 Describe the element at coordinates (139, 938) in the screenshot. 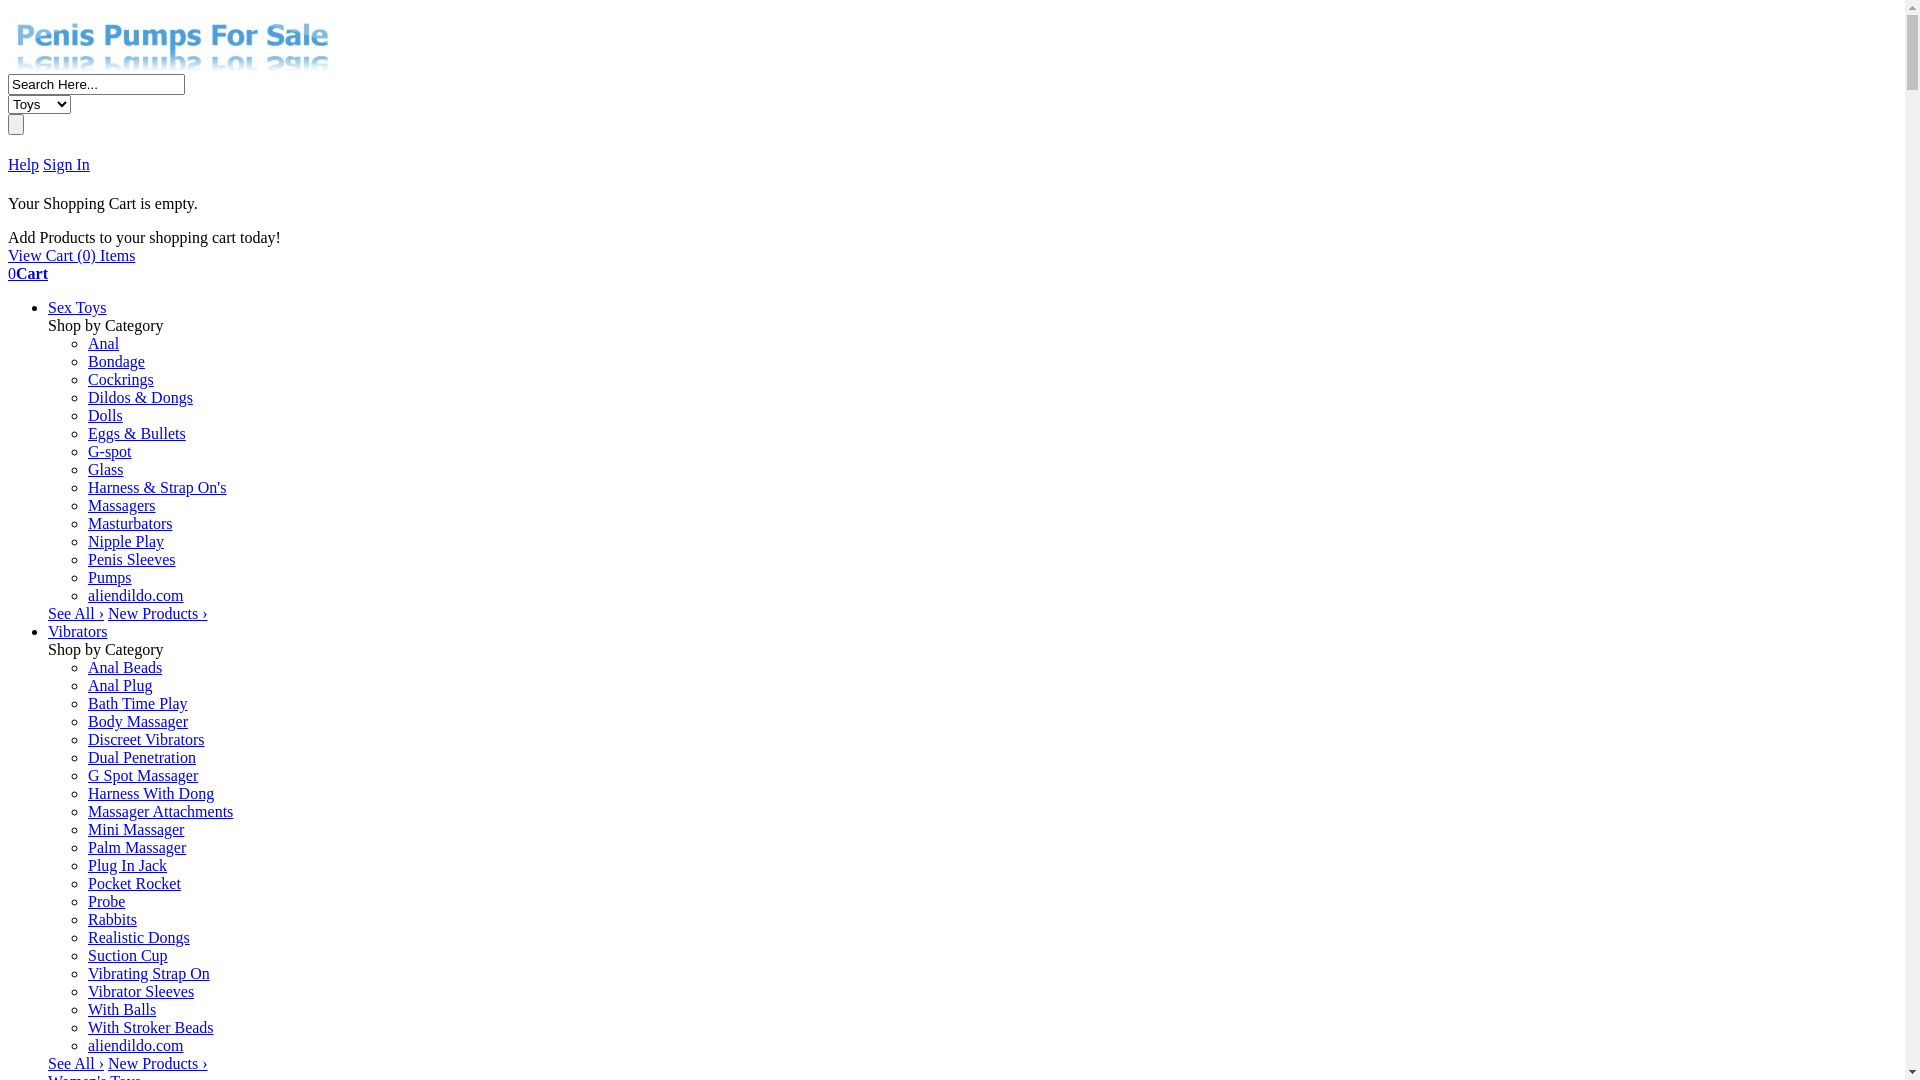

I see `Realistic Dongs` at that location.